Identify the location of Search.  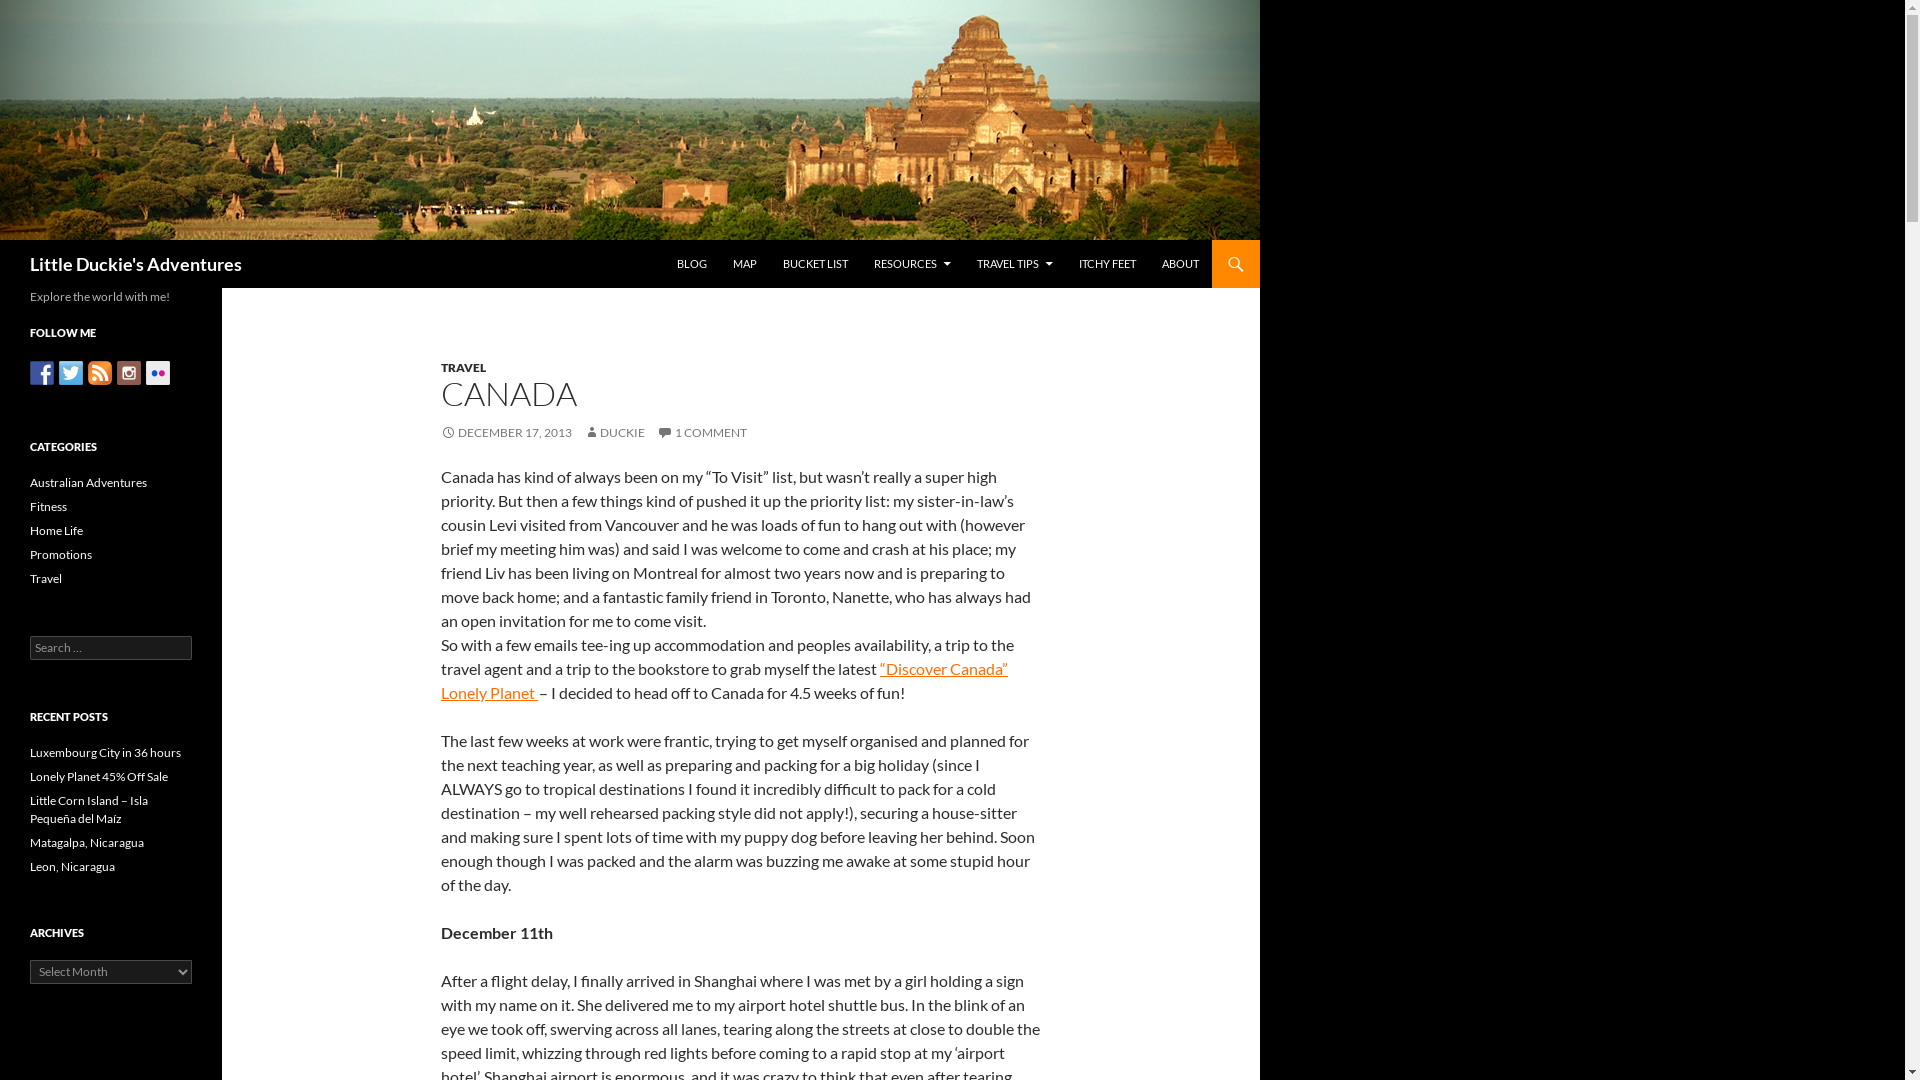
(38, 12).